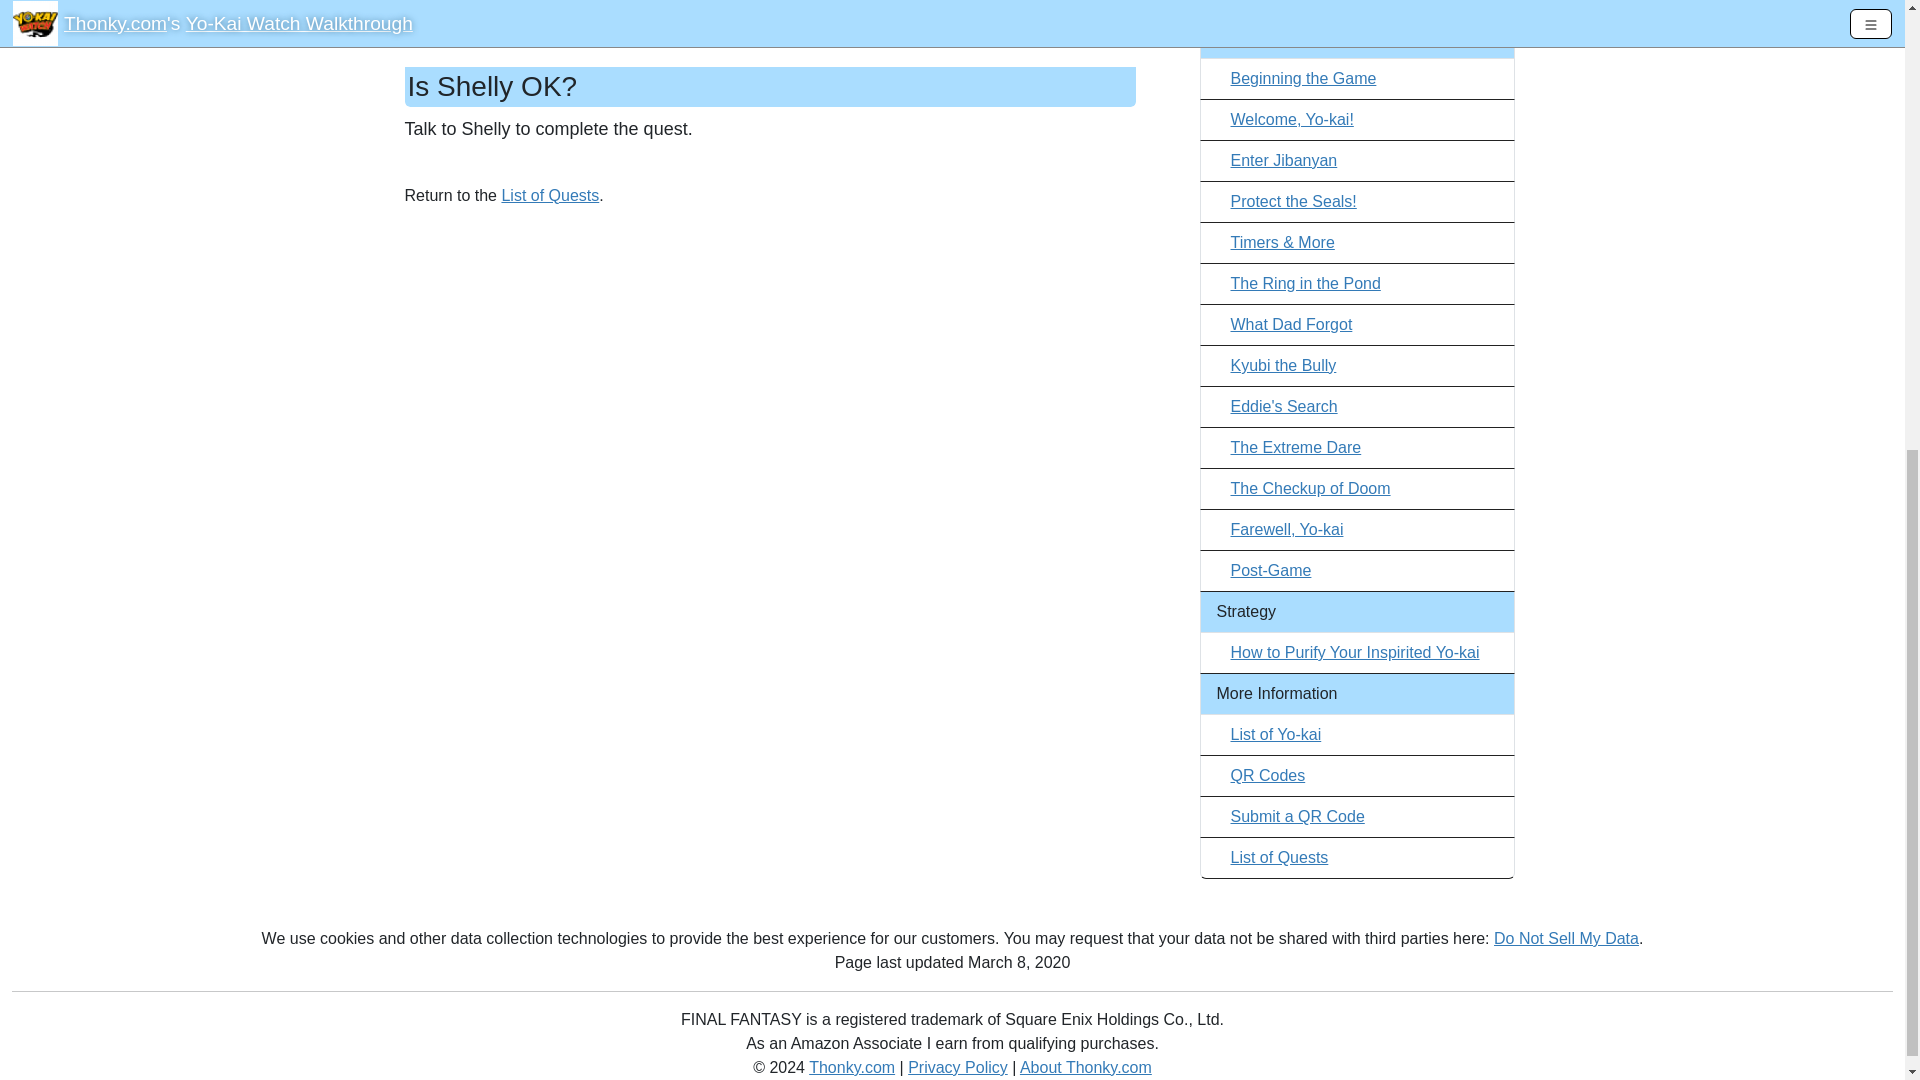  I want to click on Advertisement, so click(770, 442).